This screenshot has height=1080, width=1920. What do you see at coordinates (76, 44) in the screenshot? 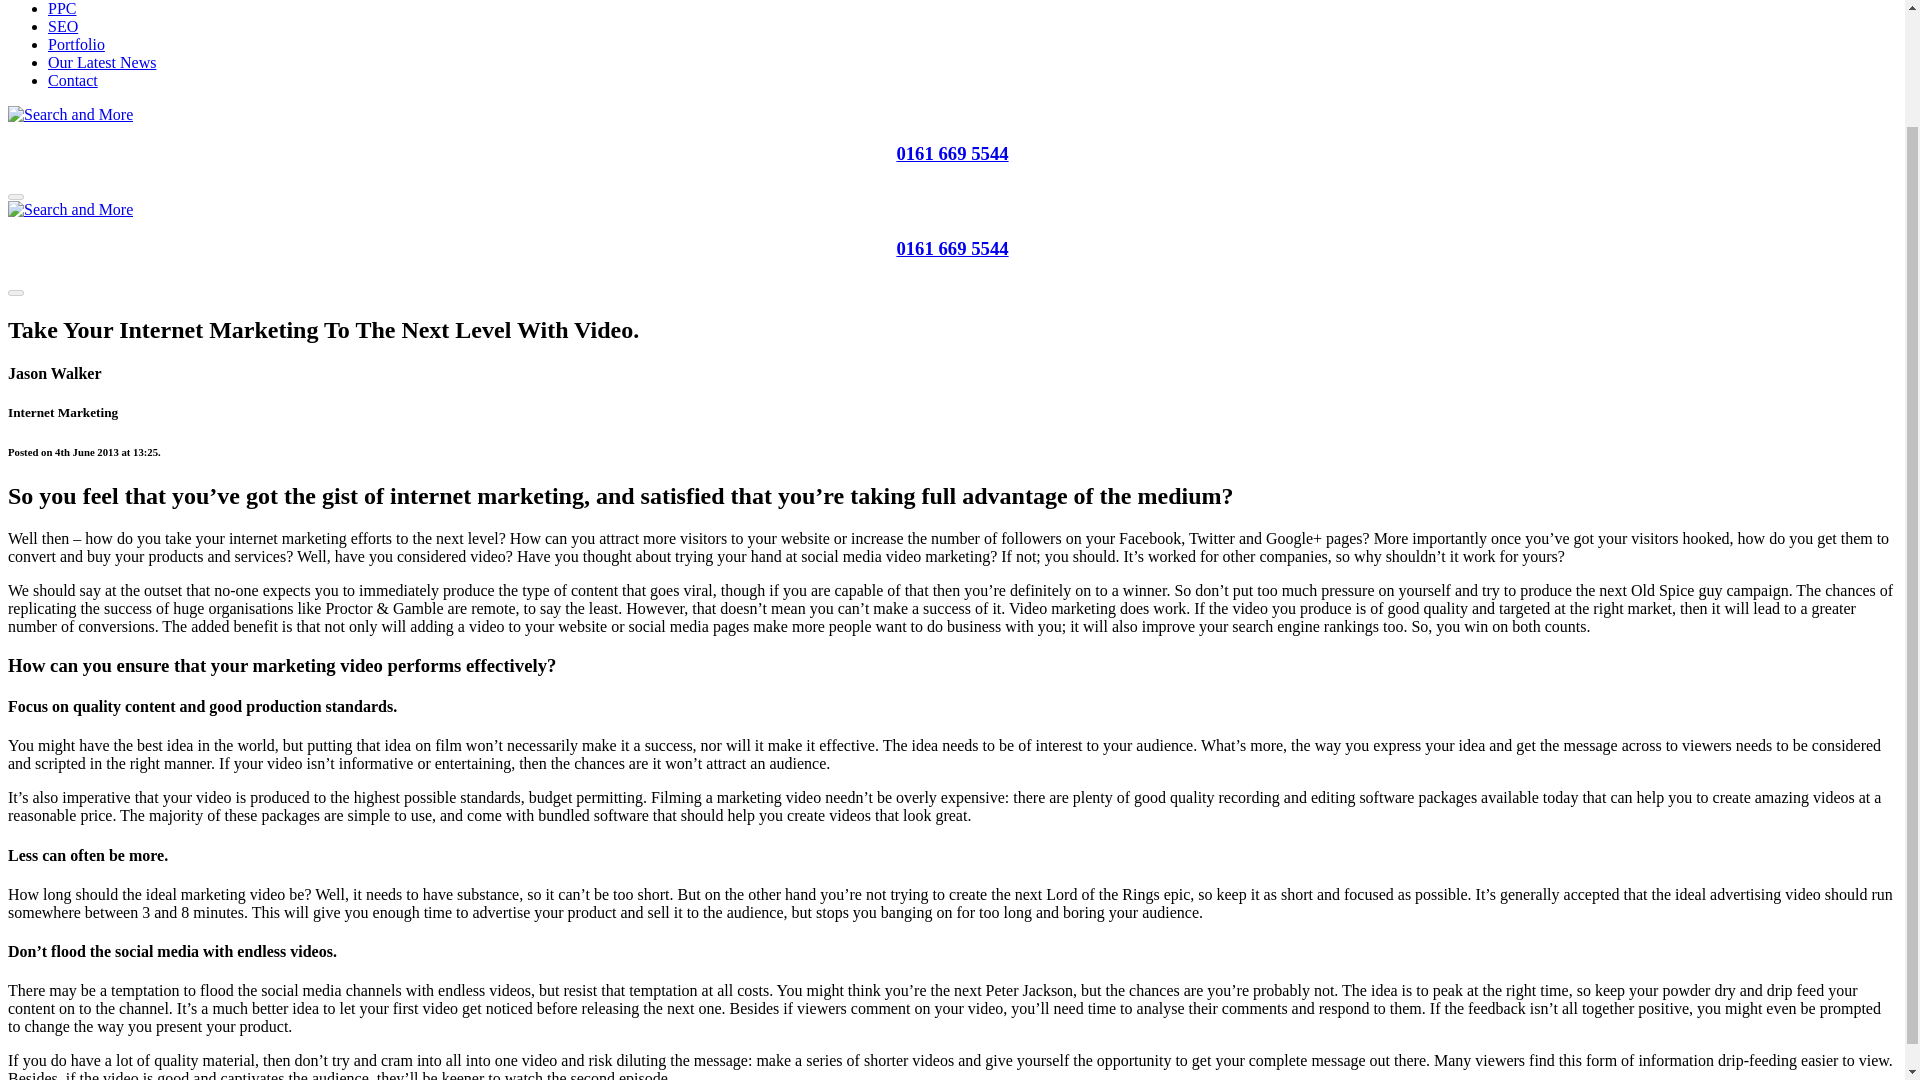
I see `Portfolio` at bounding box center [76, 44].